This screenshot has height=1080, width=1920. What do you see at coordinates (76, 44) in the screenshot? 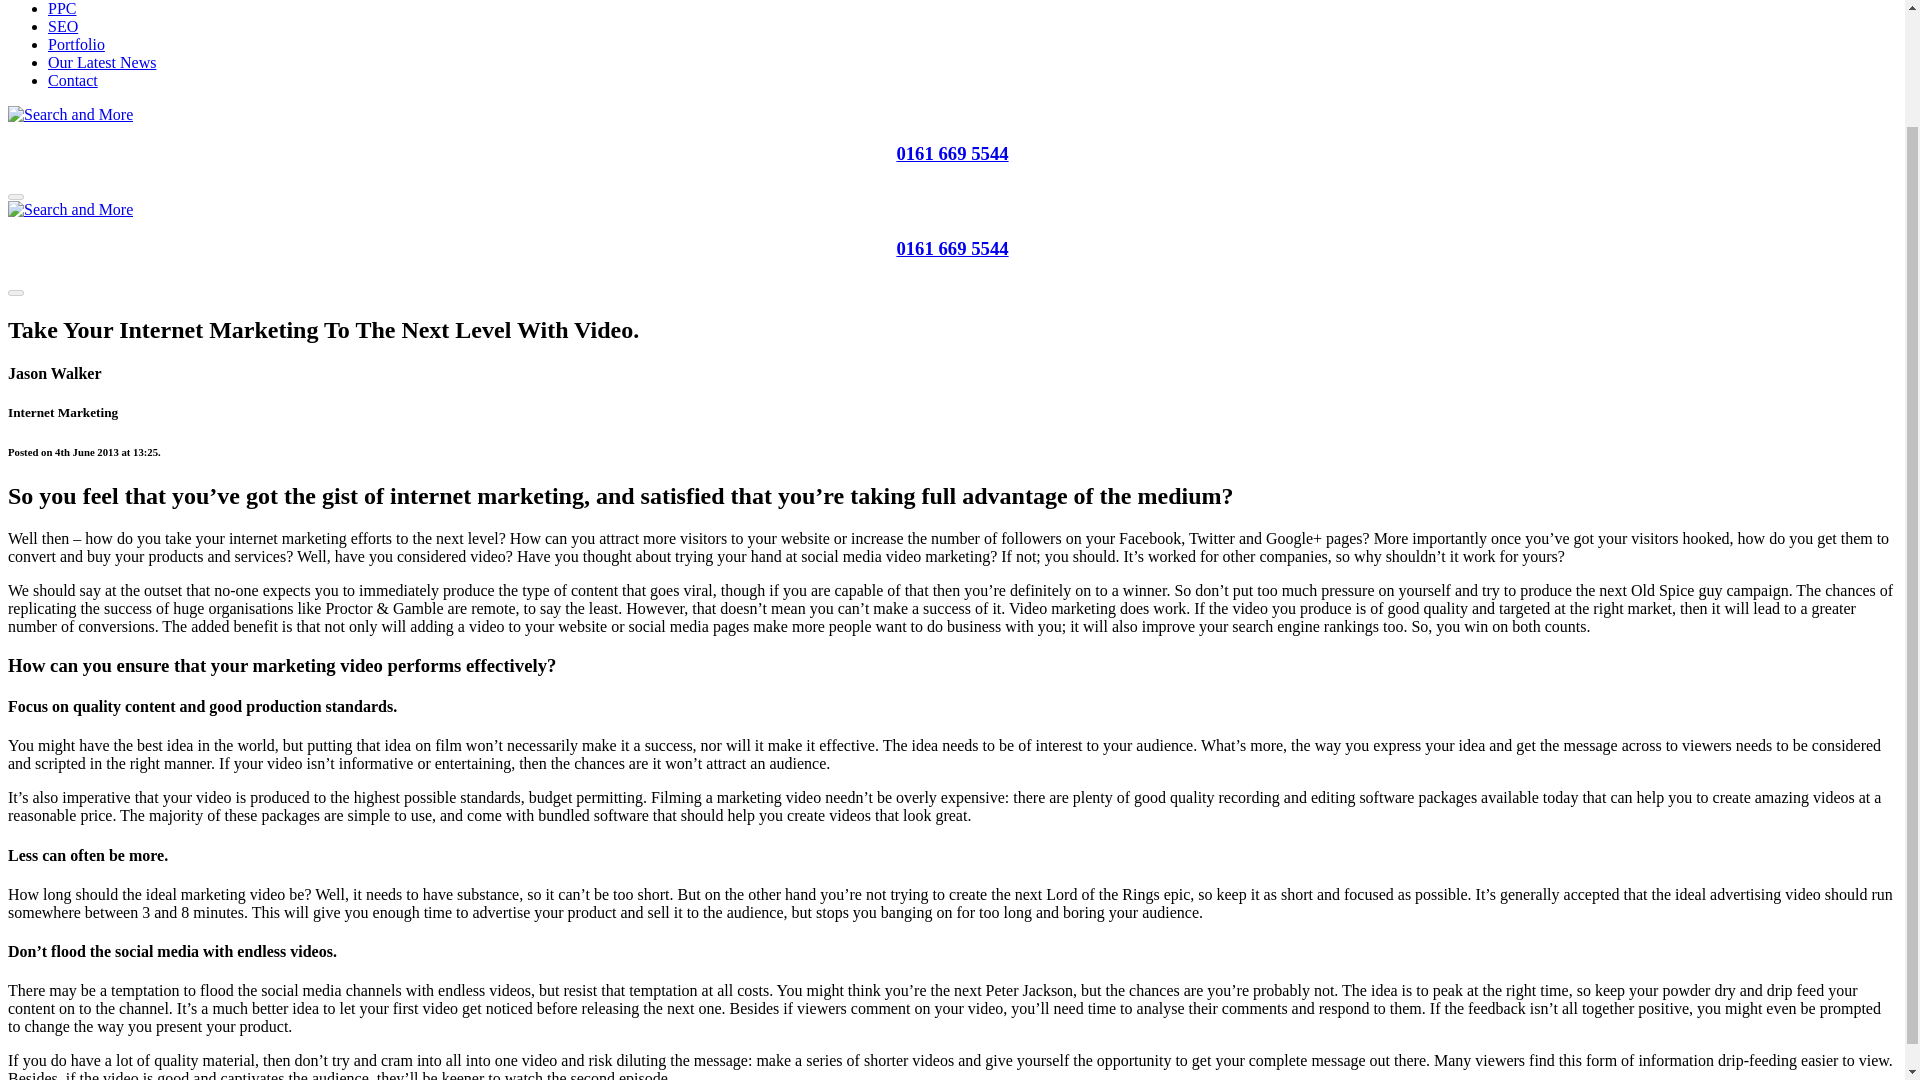
I see `Portfolio` at bounding box center [76, 44].